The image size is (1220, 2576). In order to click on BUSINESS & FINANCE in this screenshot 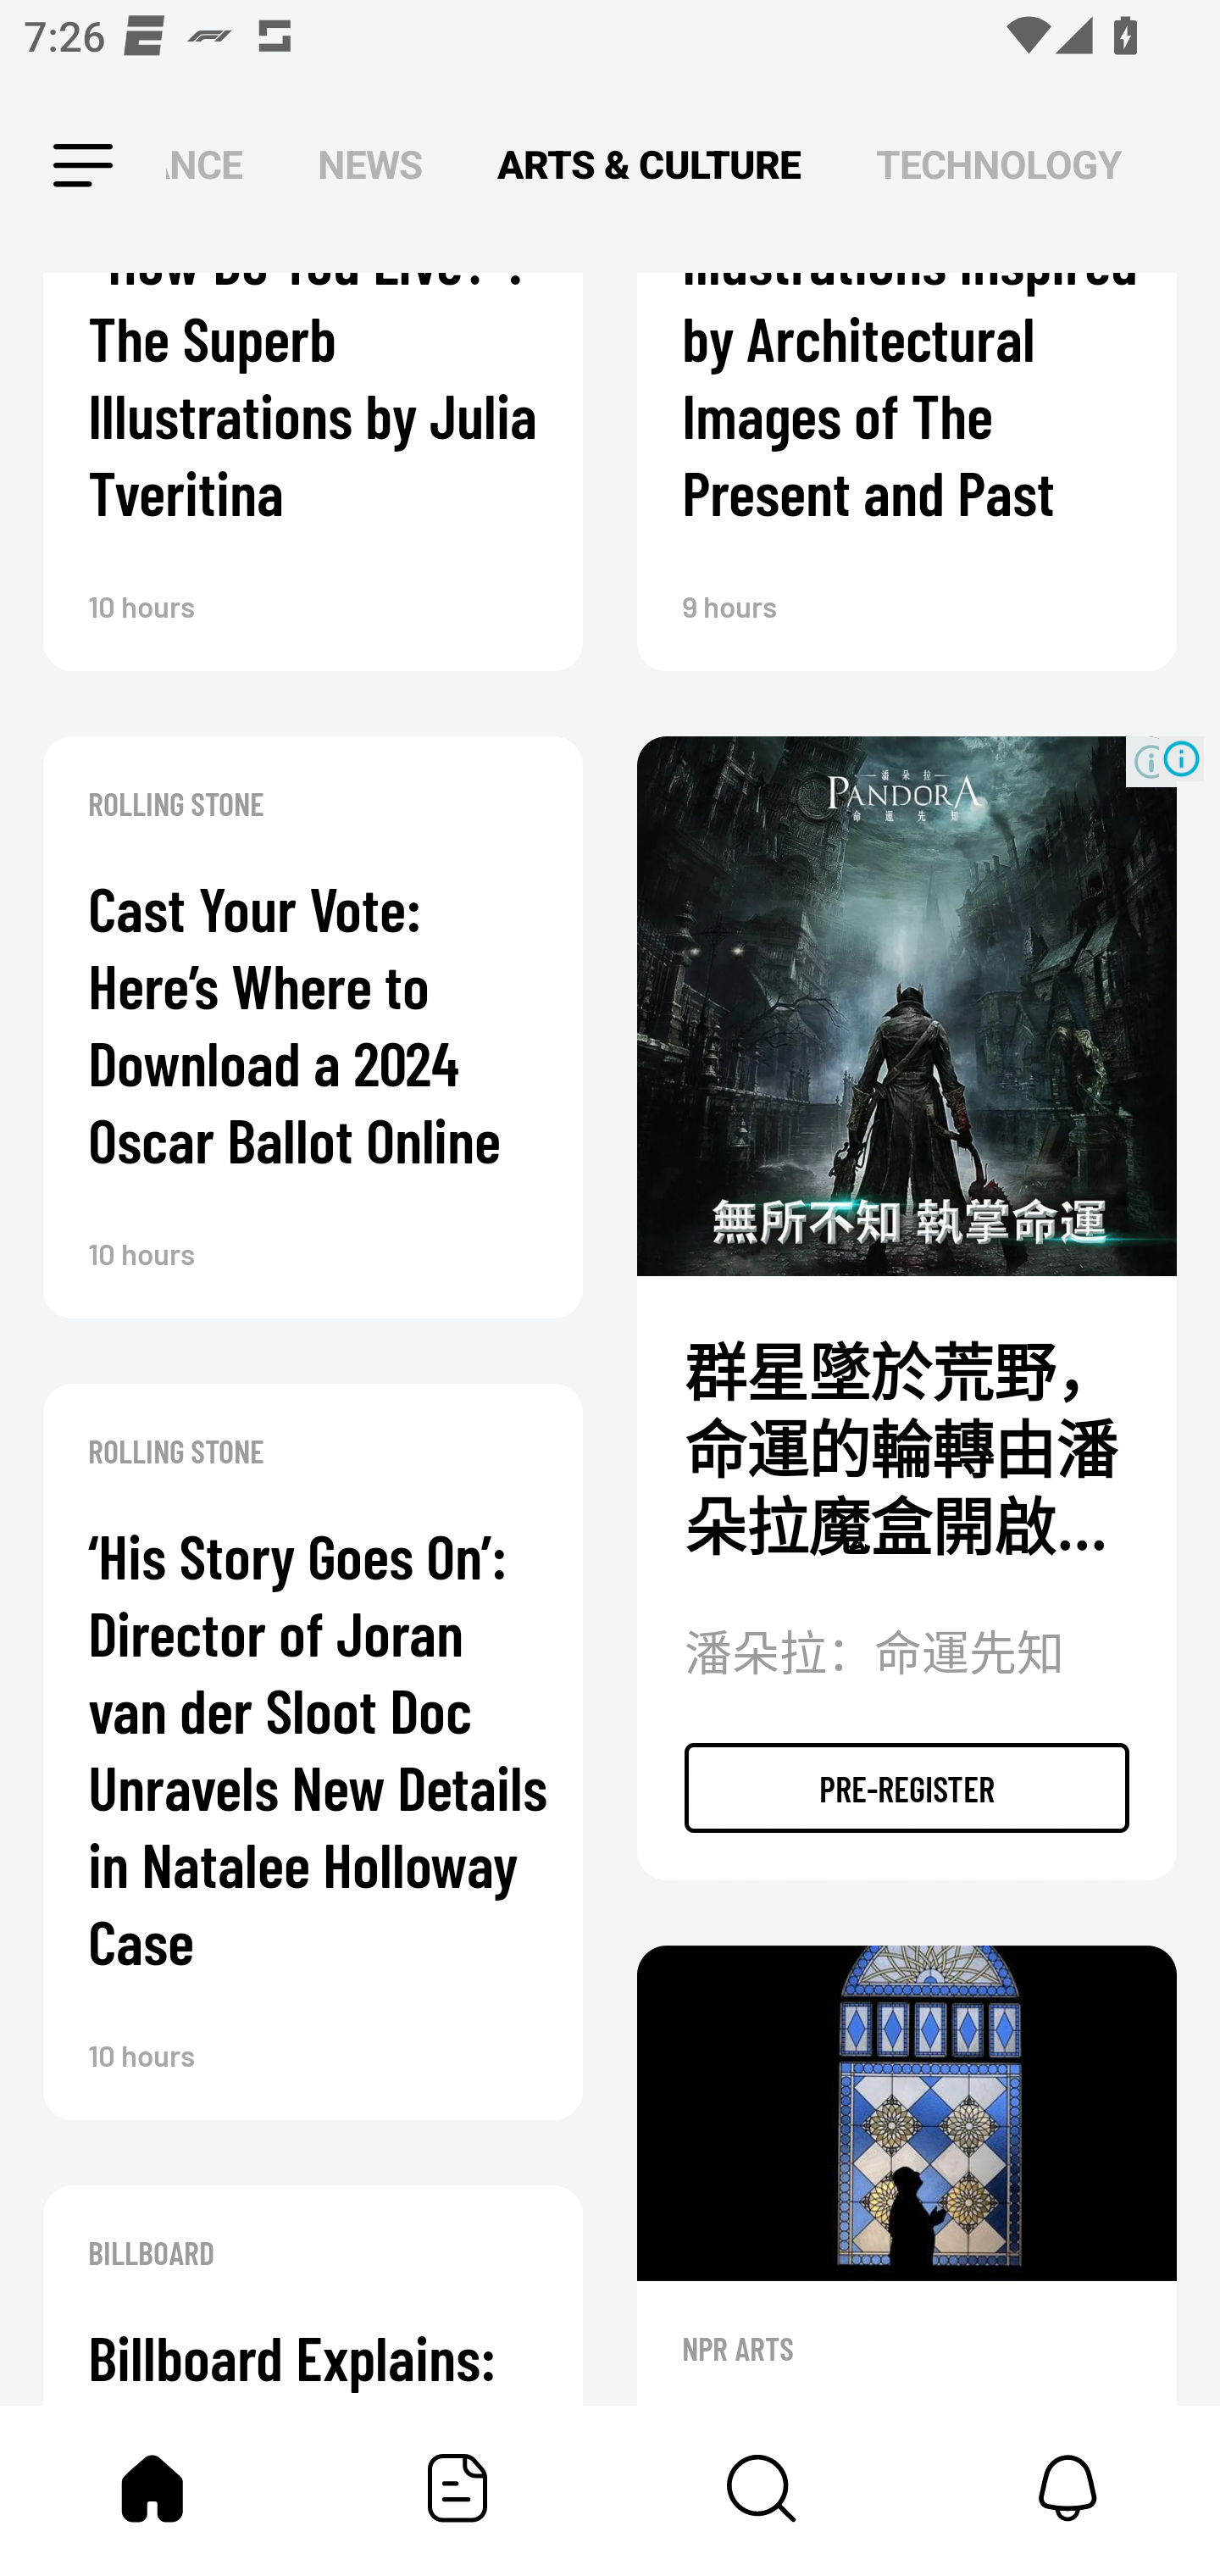, I will do `click(203, 166)`.